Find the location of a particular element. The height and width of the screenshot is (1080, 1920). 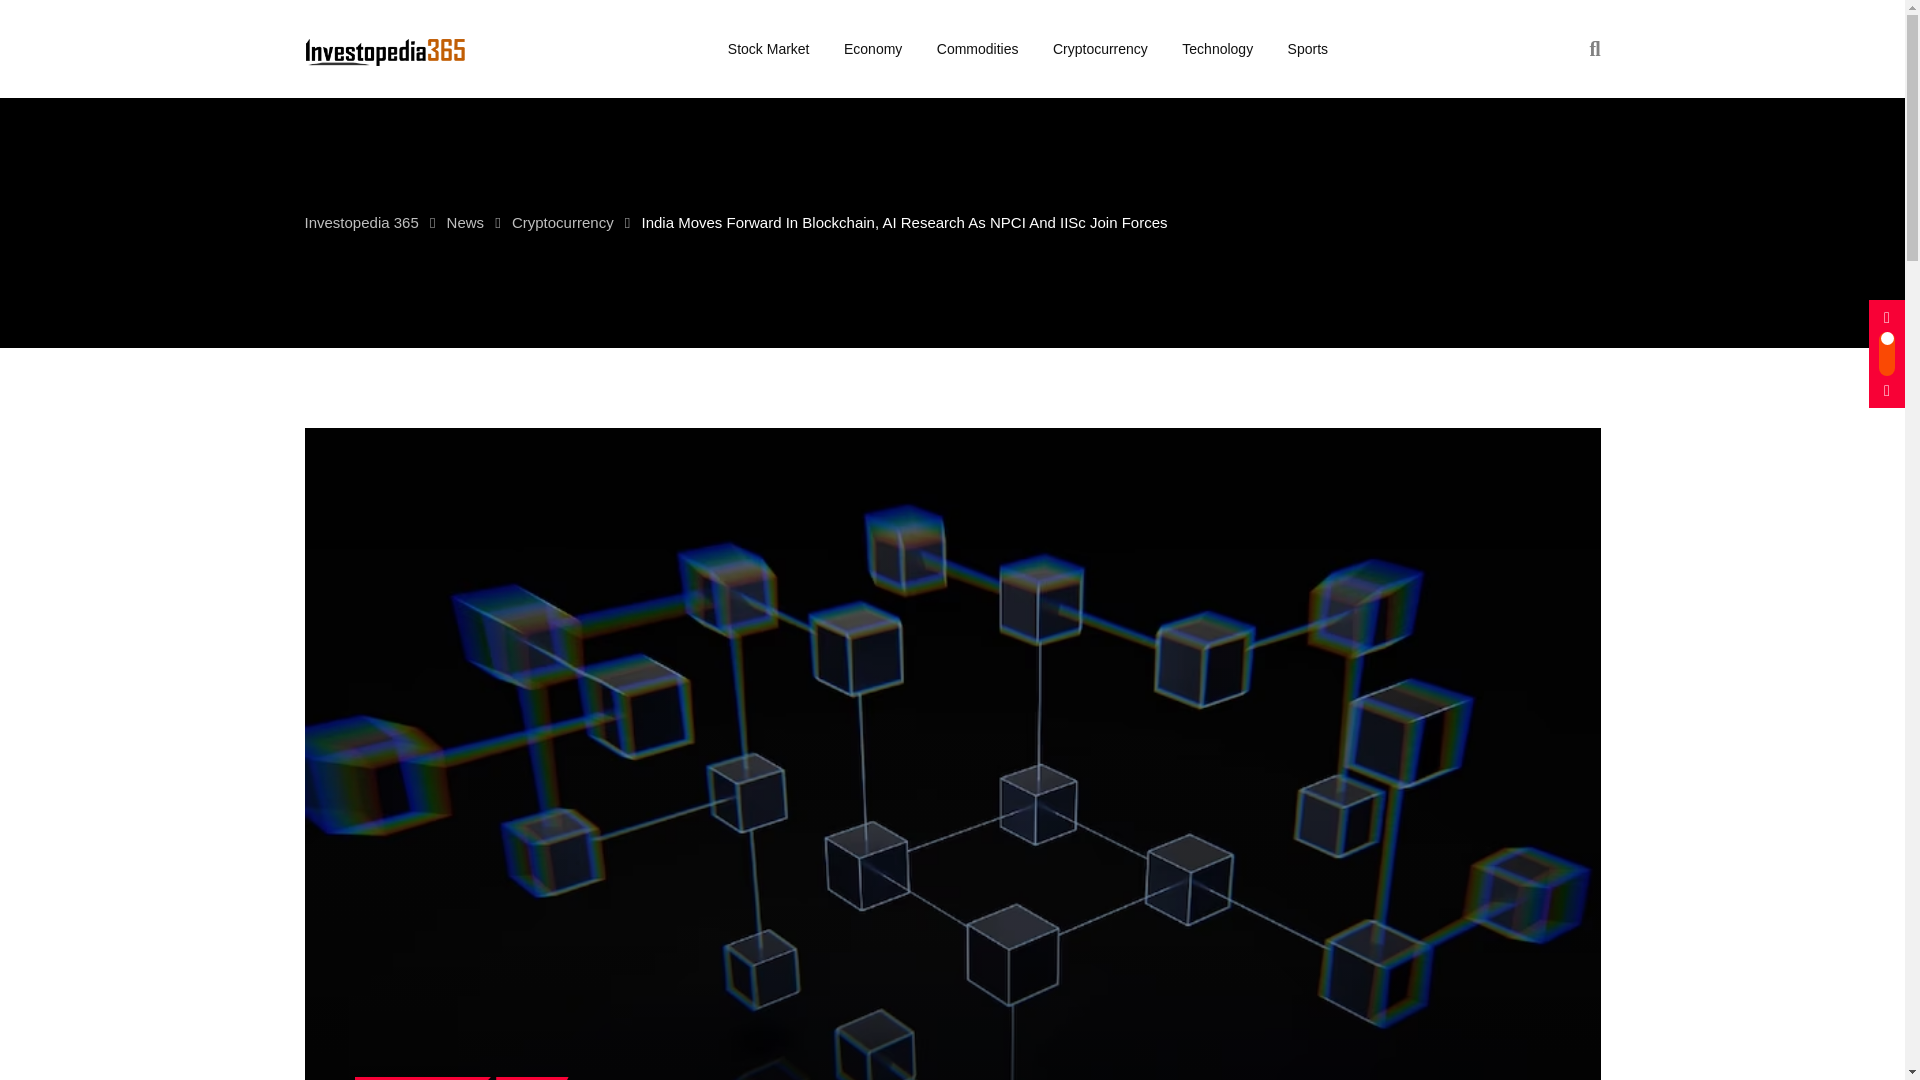

Stock Market is located at coordinates (768, 49).